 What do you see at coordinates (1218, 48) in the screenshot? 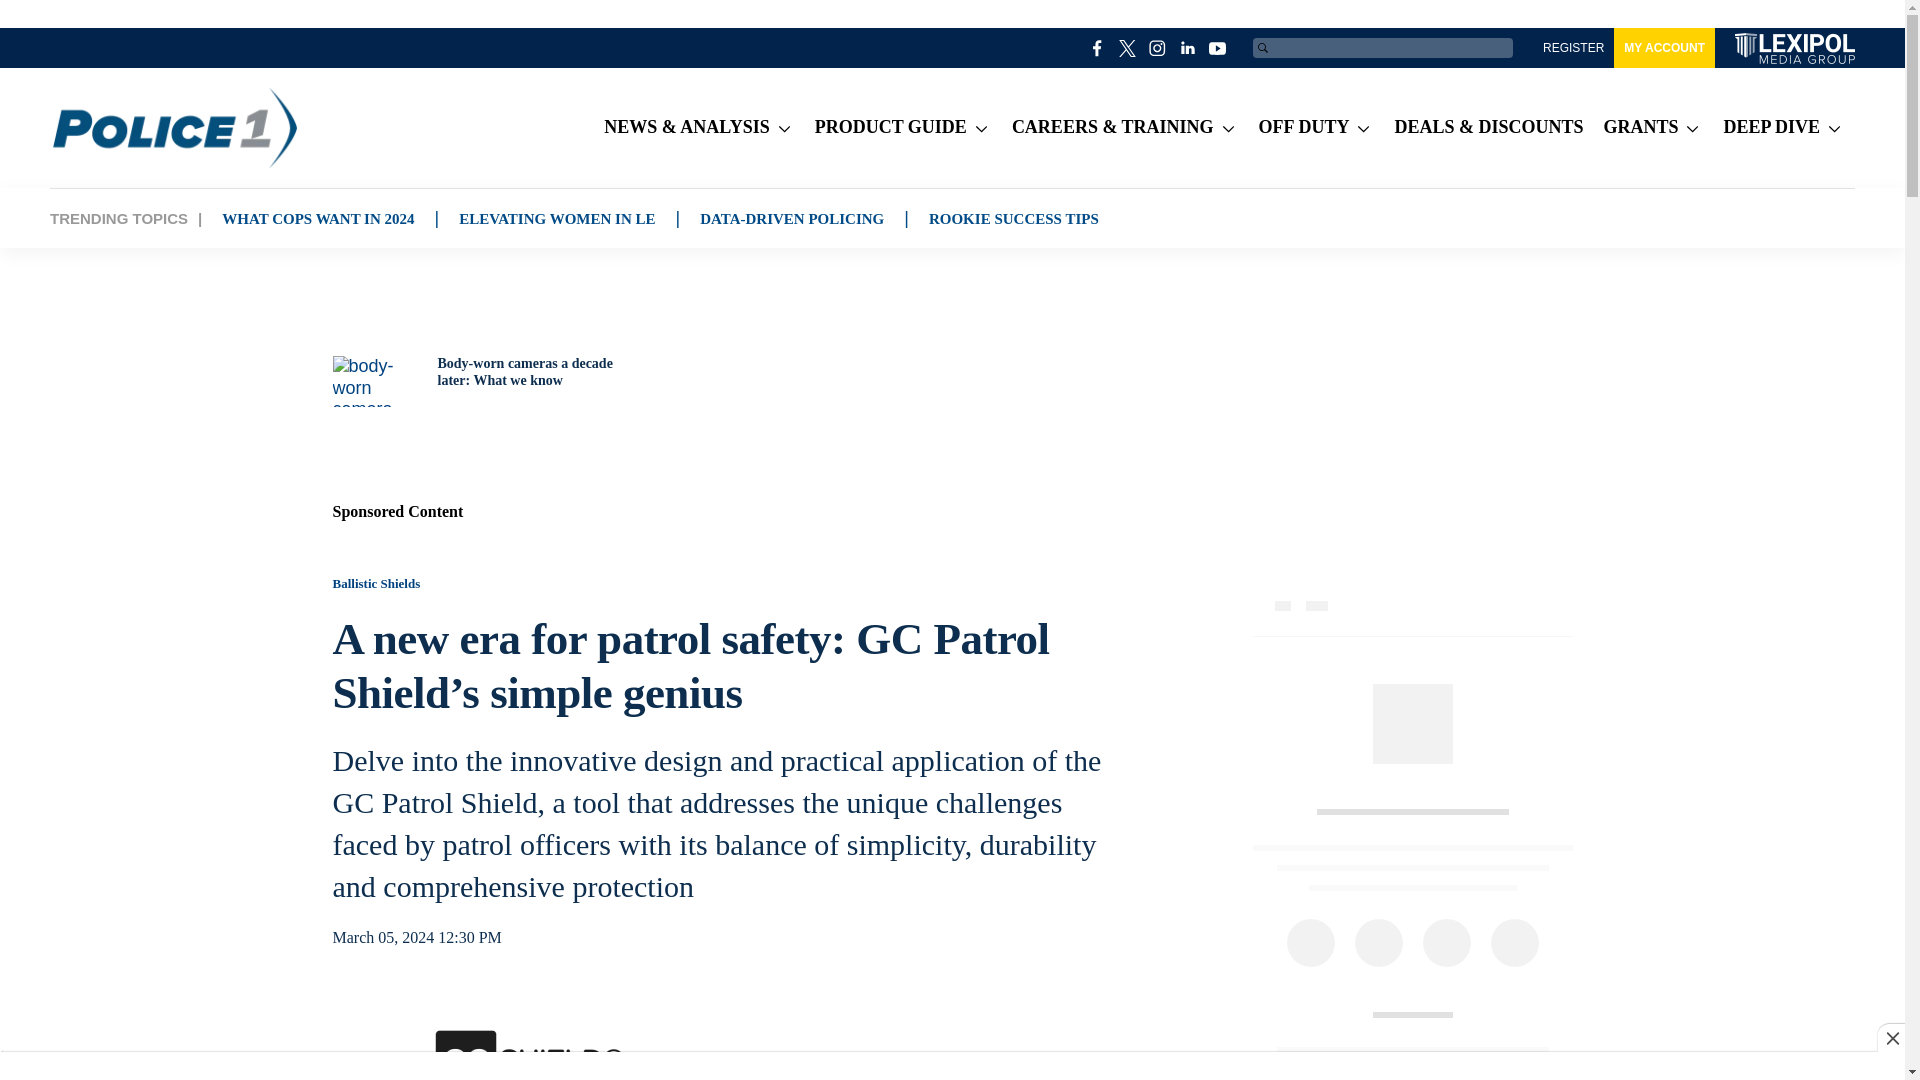
I see `youtube` at bounding box center [1218, 48].